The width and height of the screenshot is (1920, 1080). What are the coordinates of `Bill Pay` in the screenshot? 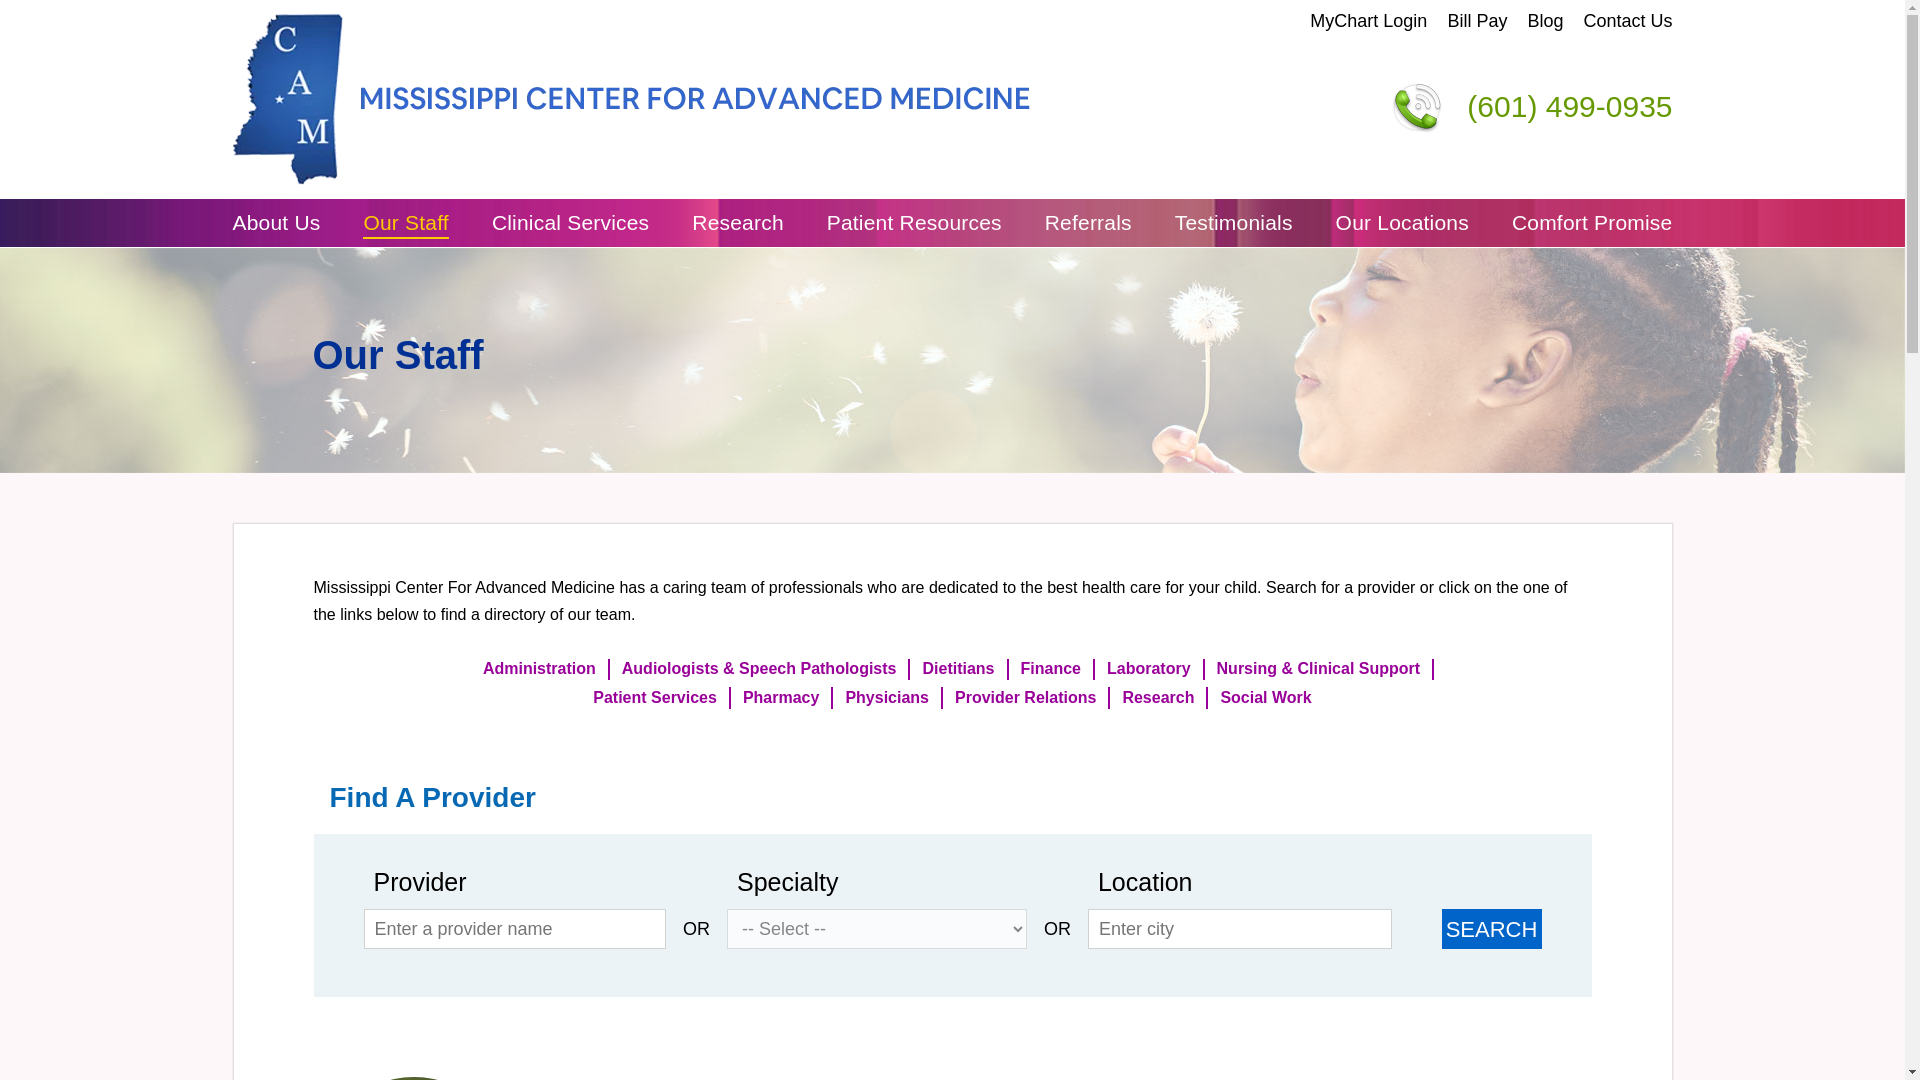 It's located at (1477, 21).